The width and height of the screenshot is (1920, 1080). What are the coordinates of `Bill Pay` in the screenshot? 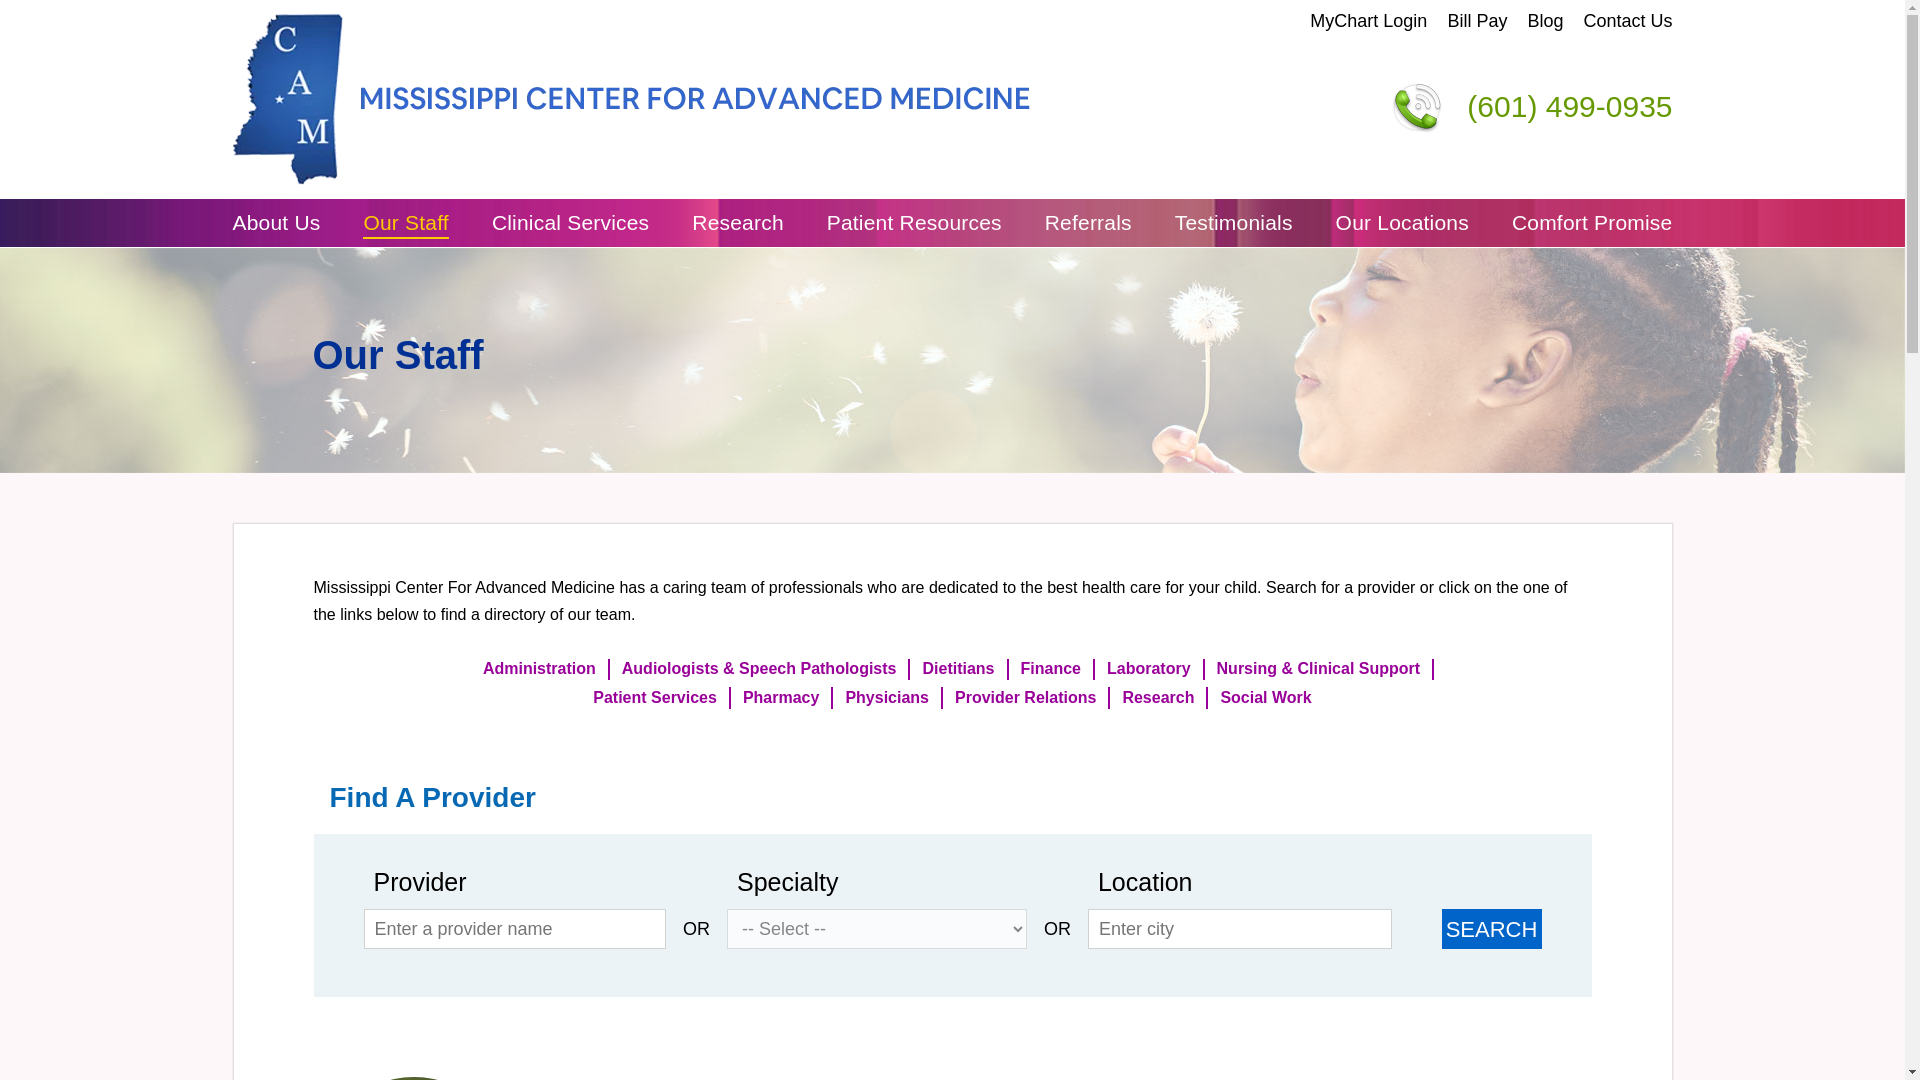 It's located at (1477, 21).